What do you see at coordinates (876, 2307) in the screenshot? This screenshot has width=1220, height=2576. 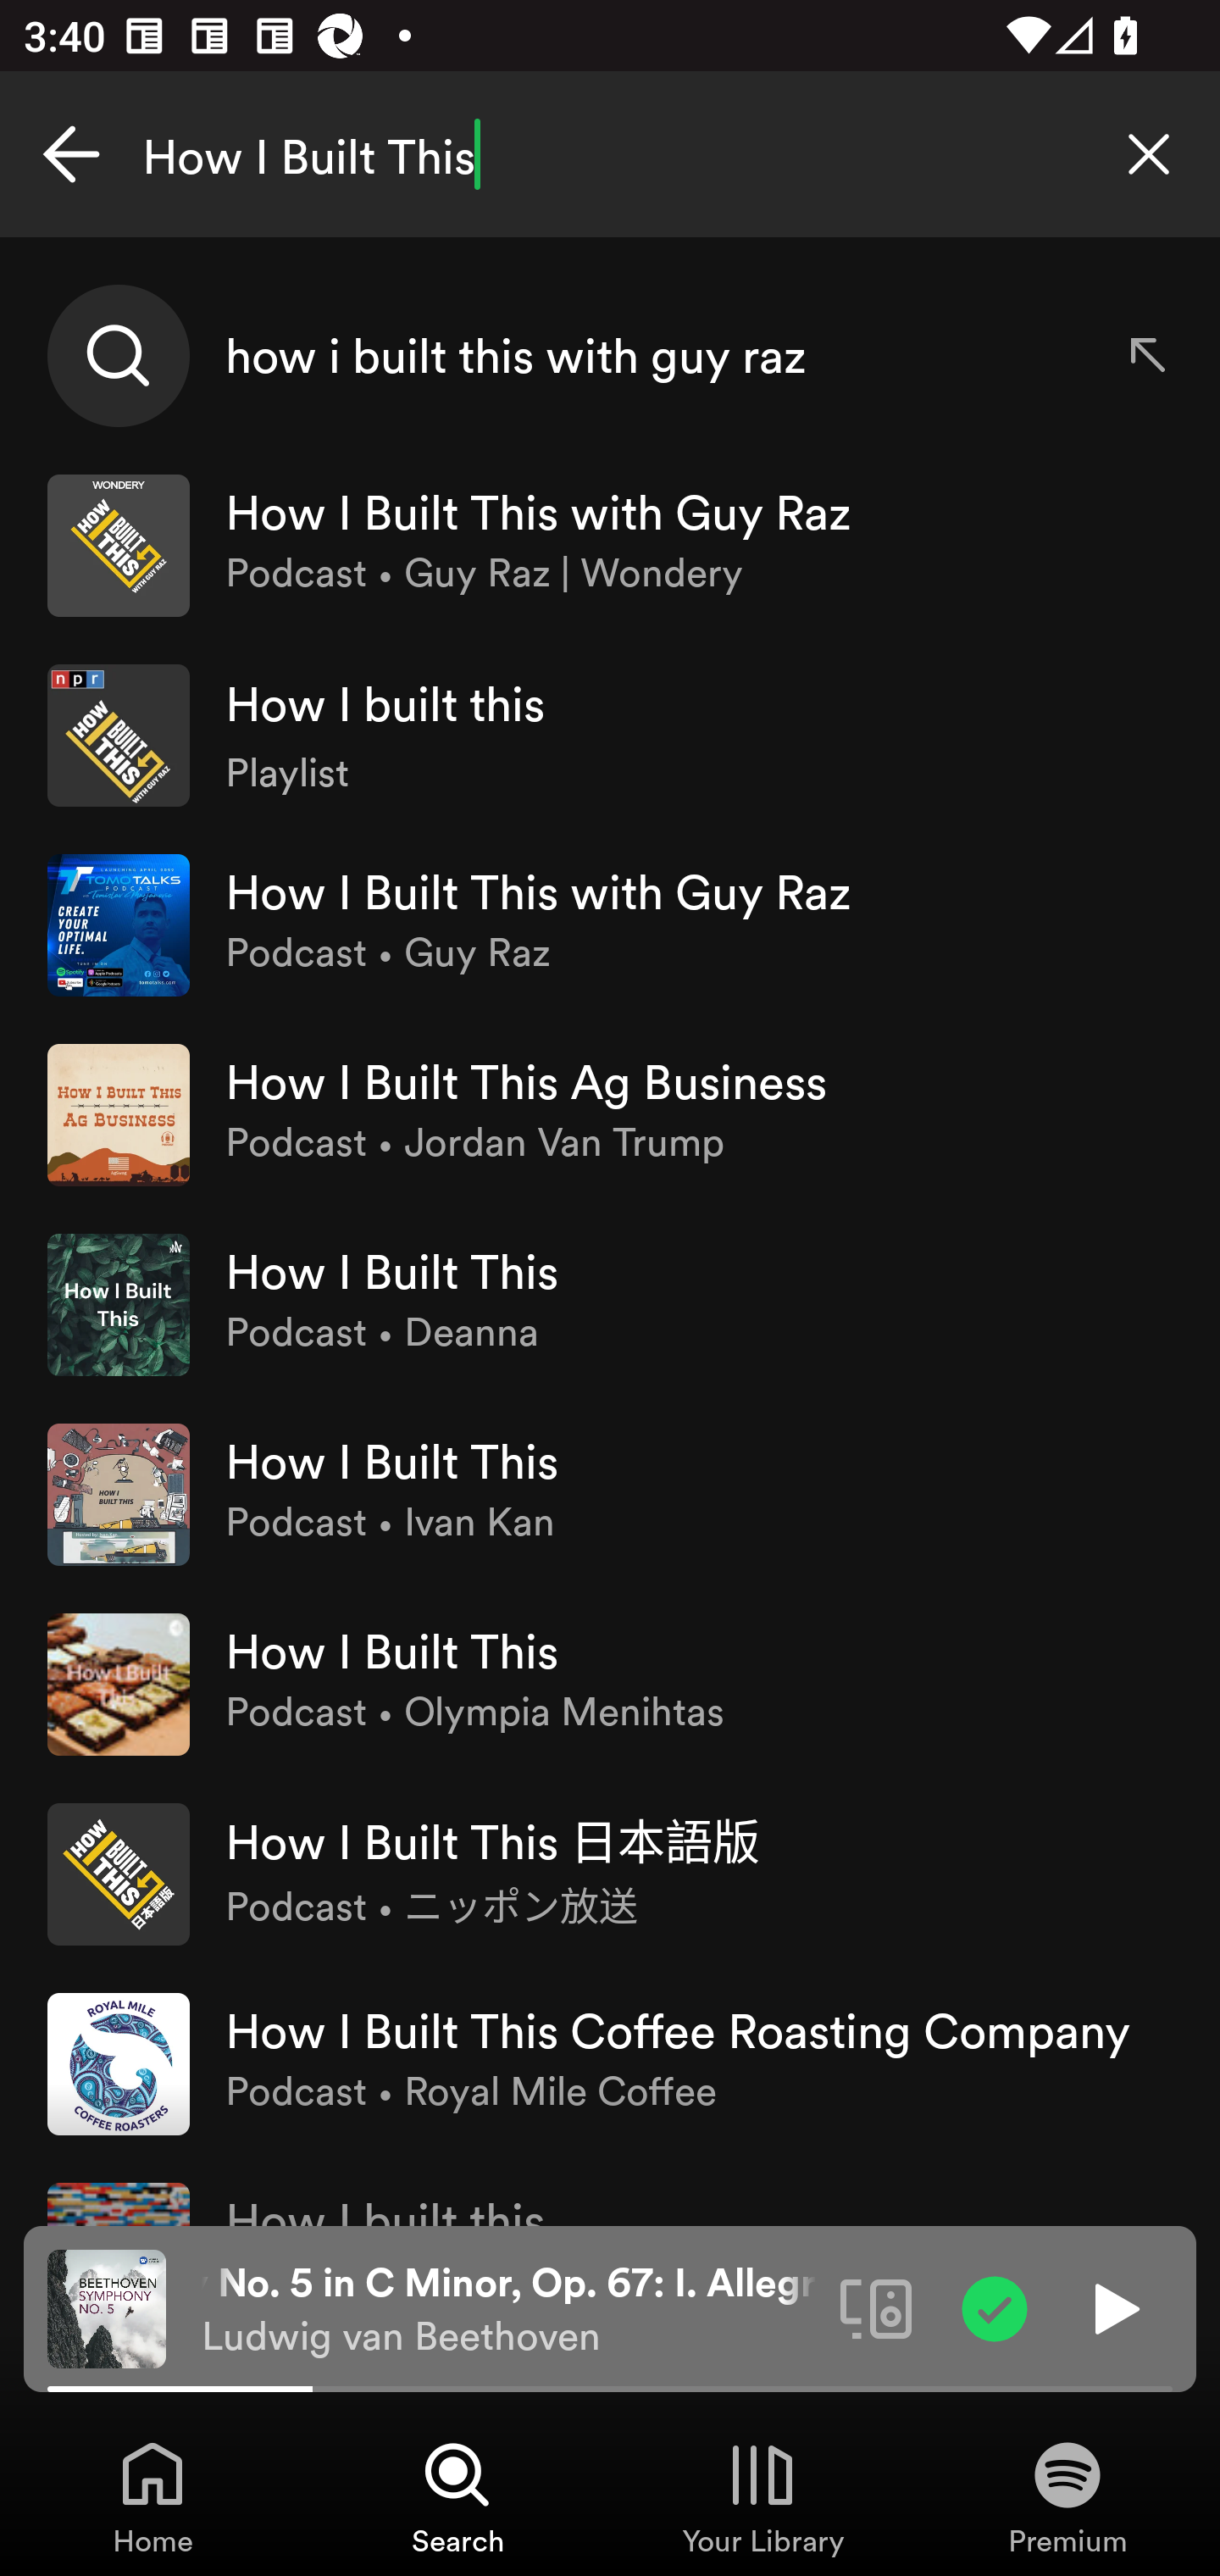 I see `Connect to a device. Opens the devices menu` at bounding box center [876, 2307].